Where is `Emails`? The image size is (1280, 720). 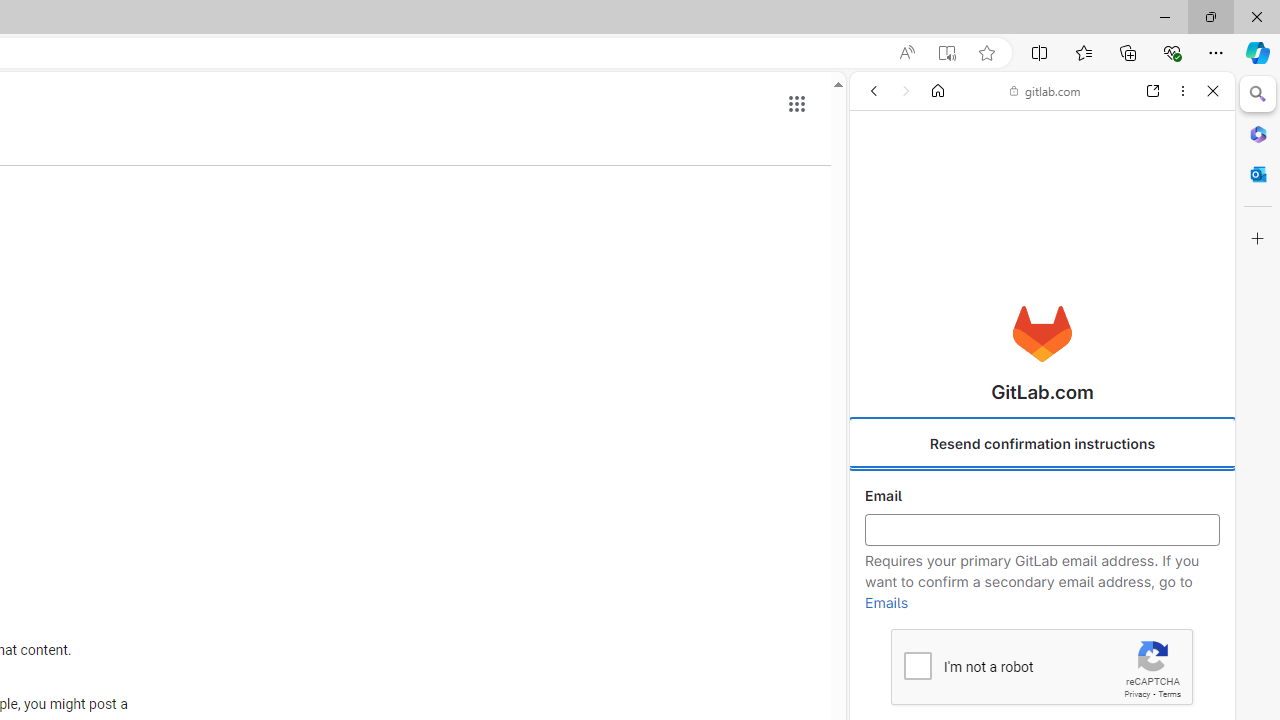
Emails is located at coordinates (886, 603).